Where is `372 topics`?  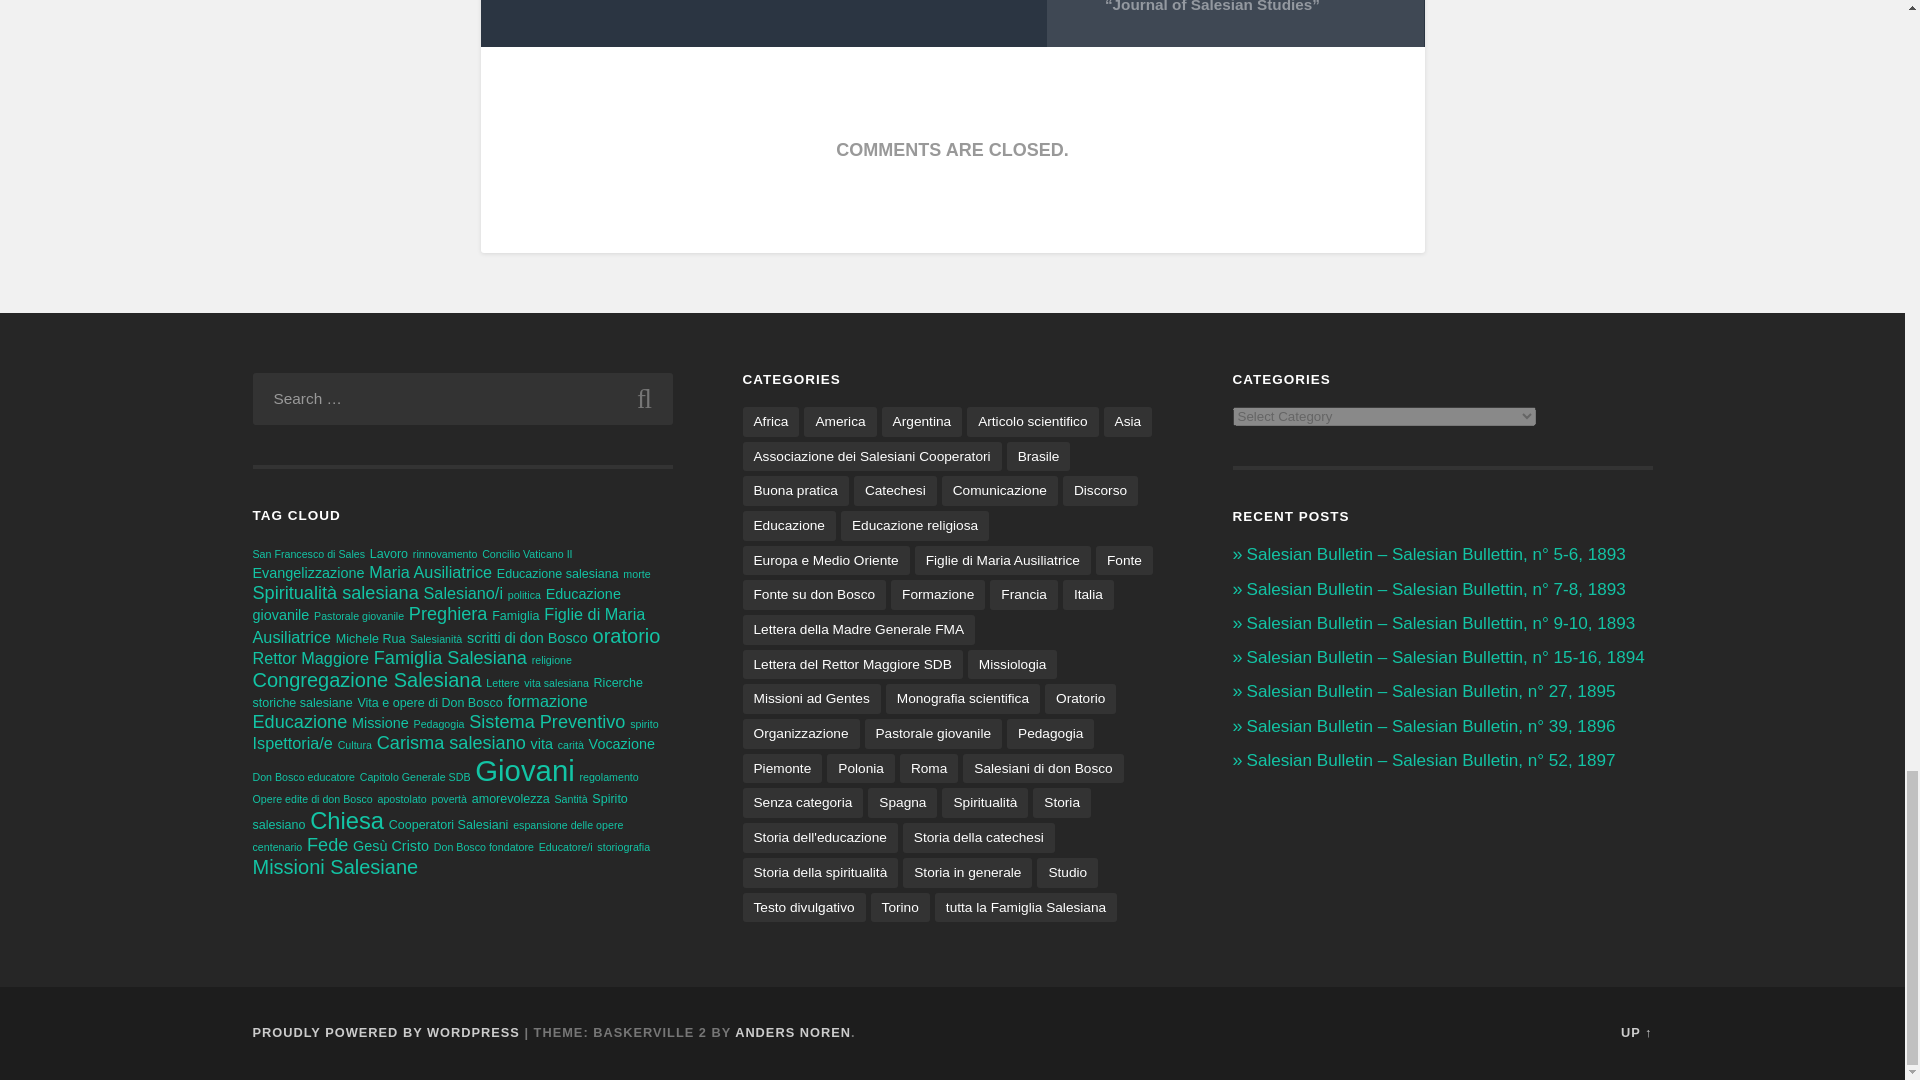
372 topics is located at coordinates (464, 592).